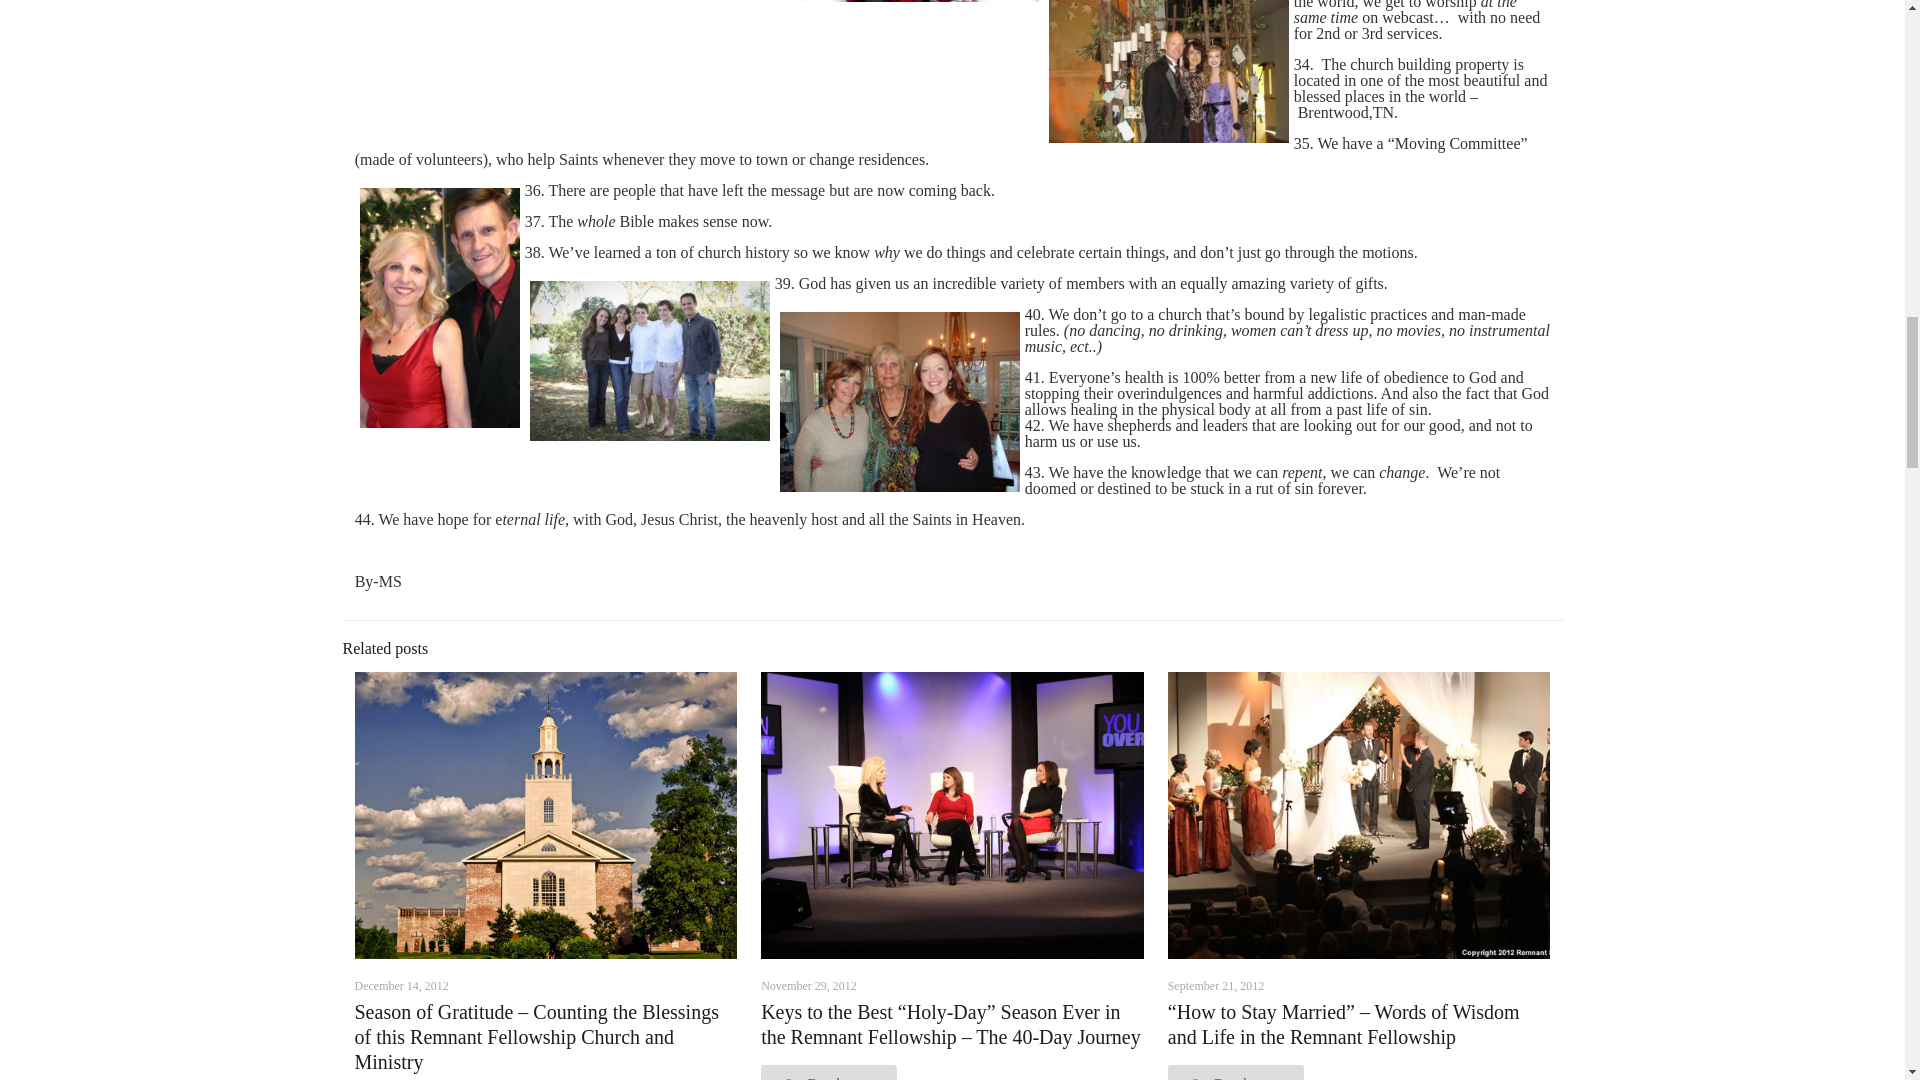  I want to click on Read more, so click(828, 1072).